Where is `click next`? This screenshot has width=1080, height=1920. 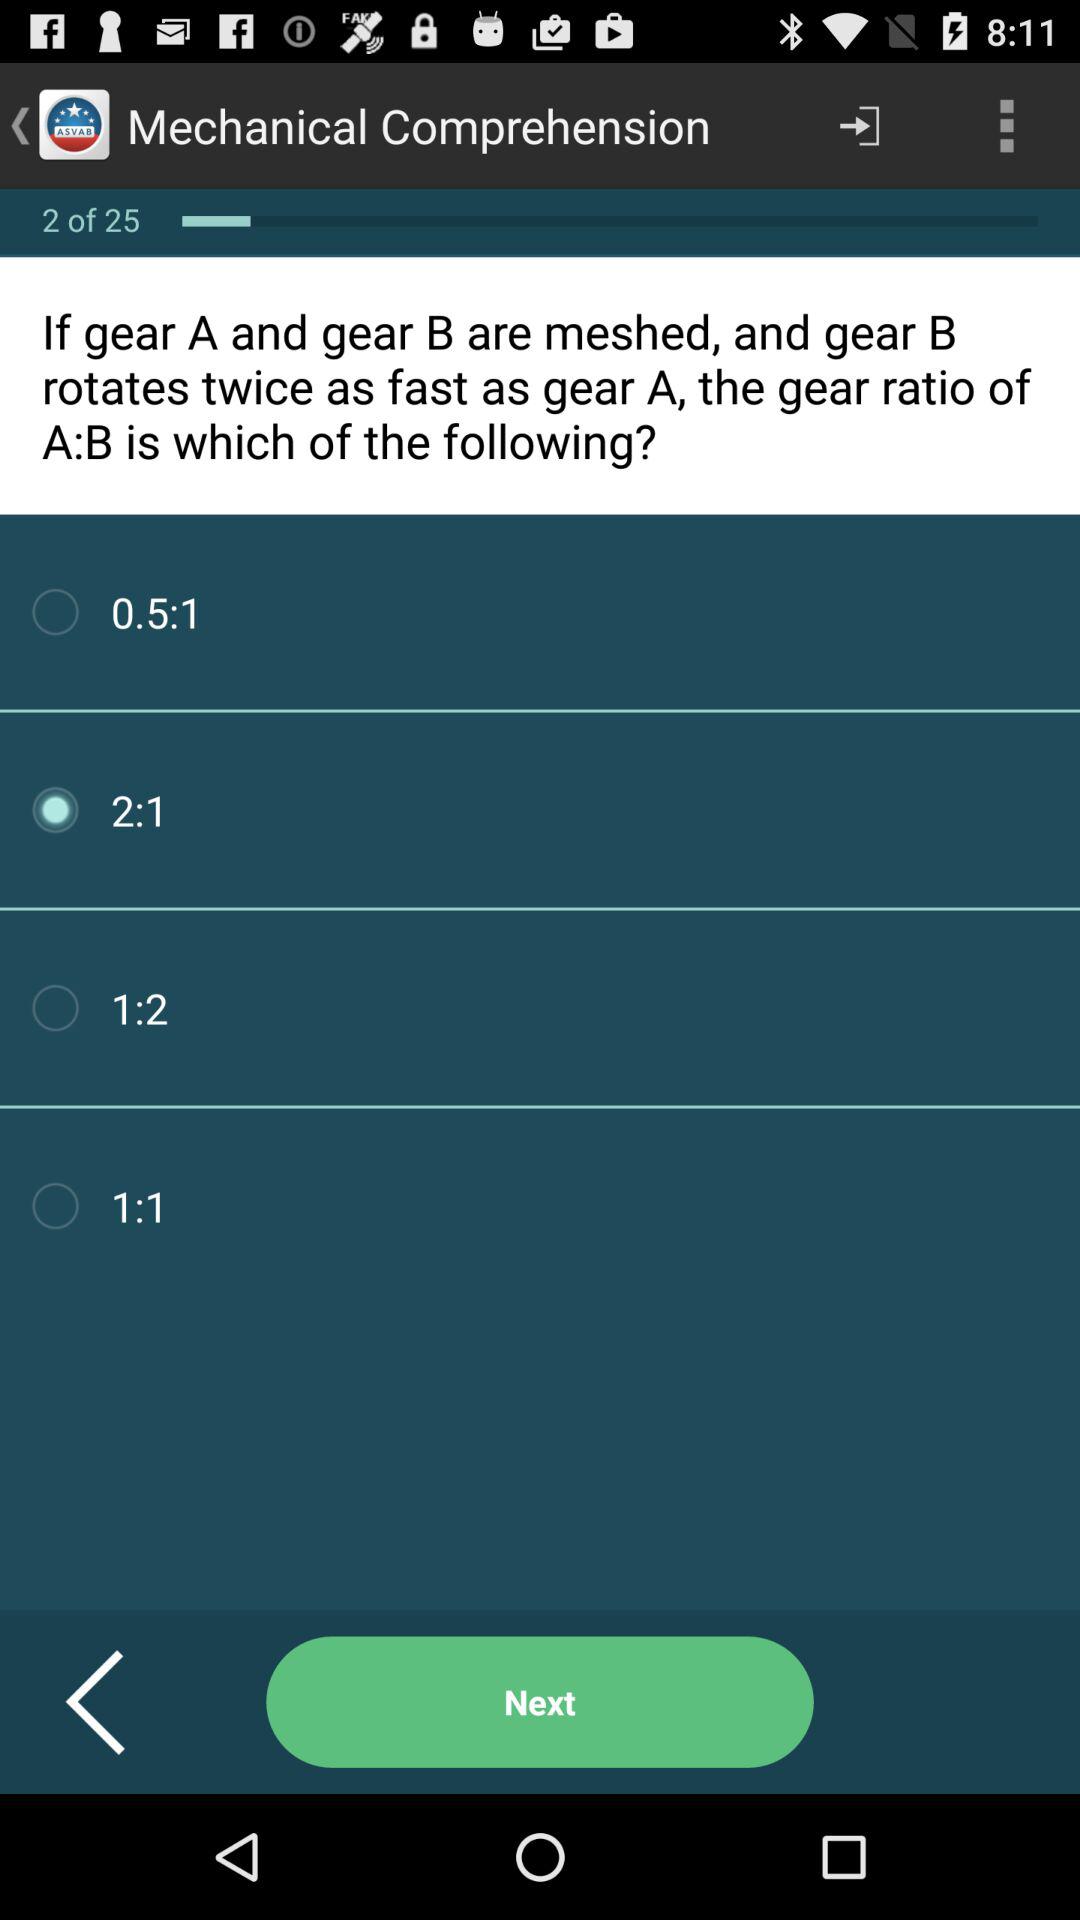 click next is located at coordinates (540, 1702).